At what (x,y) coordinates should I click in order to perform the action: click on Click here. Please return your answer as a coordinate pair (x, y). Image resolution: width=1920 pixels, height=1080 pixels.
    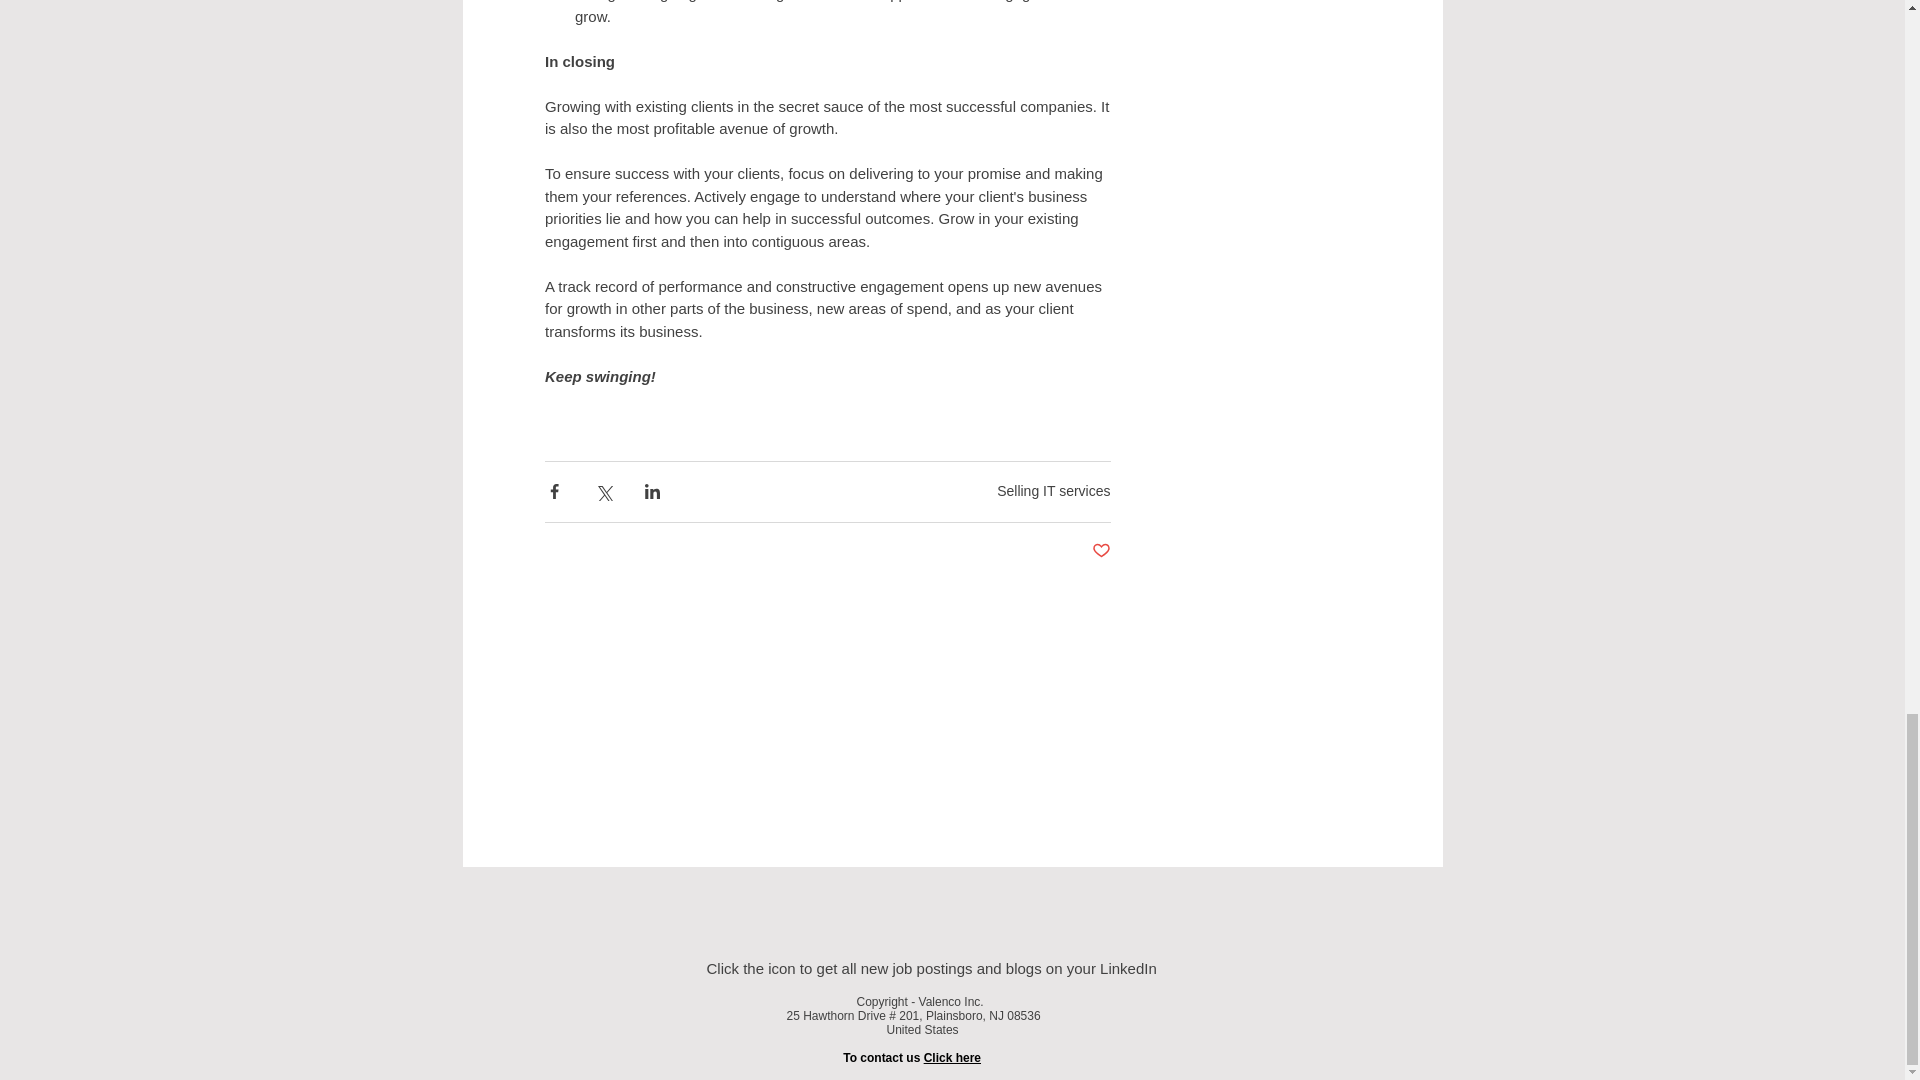
    Looking at the image, I should click on (952, 1056).